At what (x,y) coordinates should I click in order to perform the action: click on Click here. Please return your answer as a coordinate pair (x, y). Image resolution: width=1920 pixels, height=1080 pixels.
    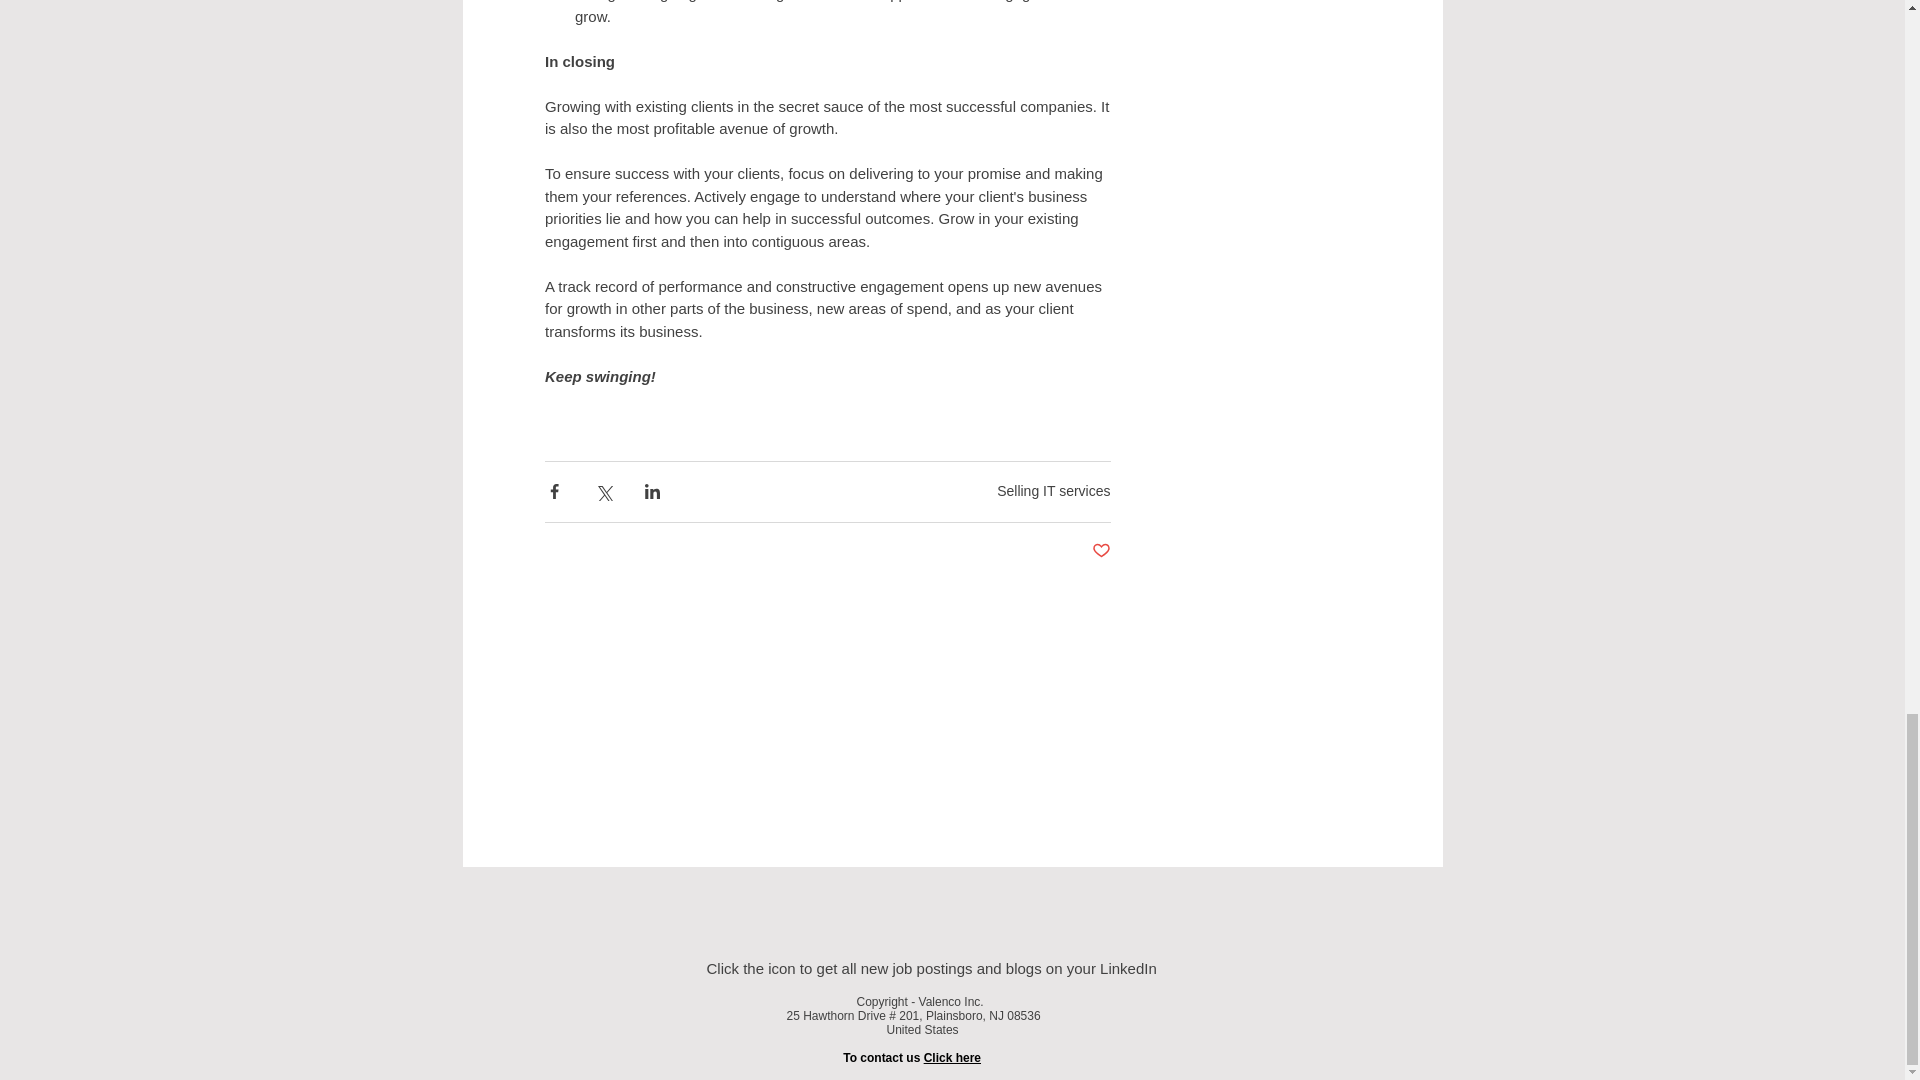
    Looking at the image, I should click on (952, 1056).